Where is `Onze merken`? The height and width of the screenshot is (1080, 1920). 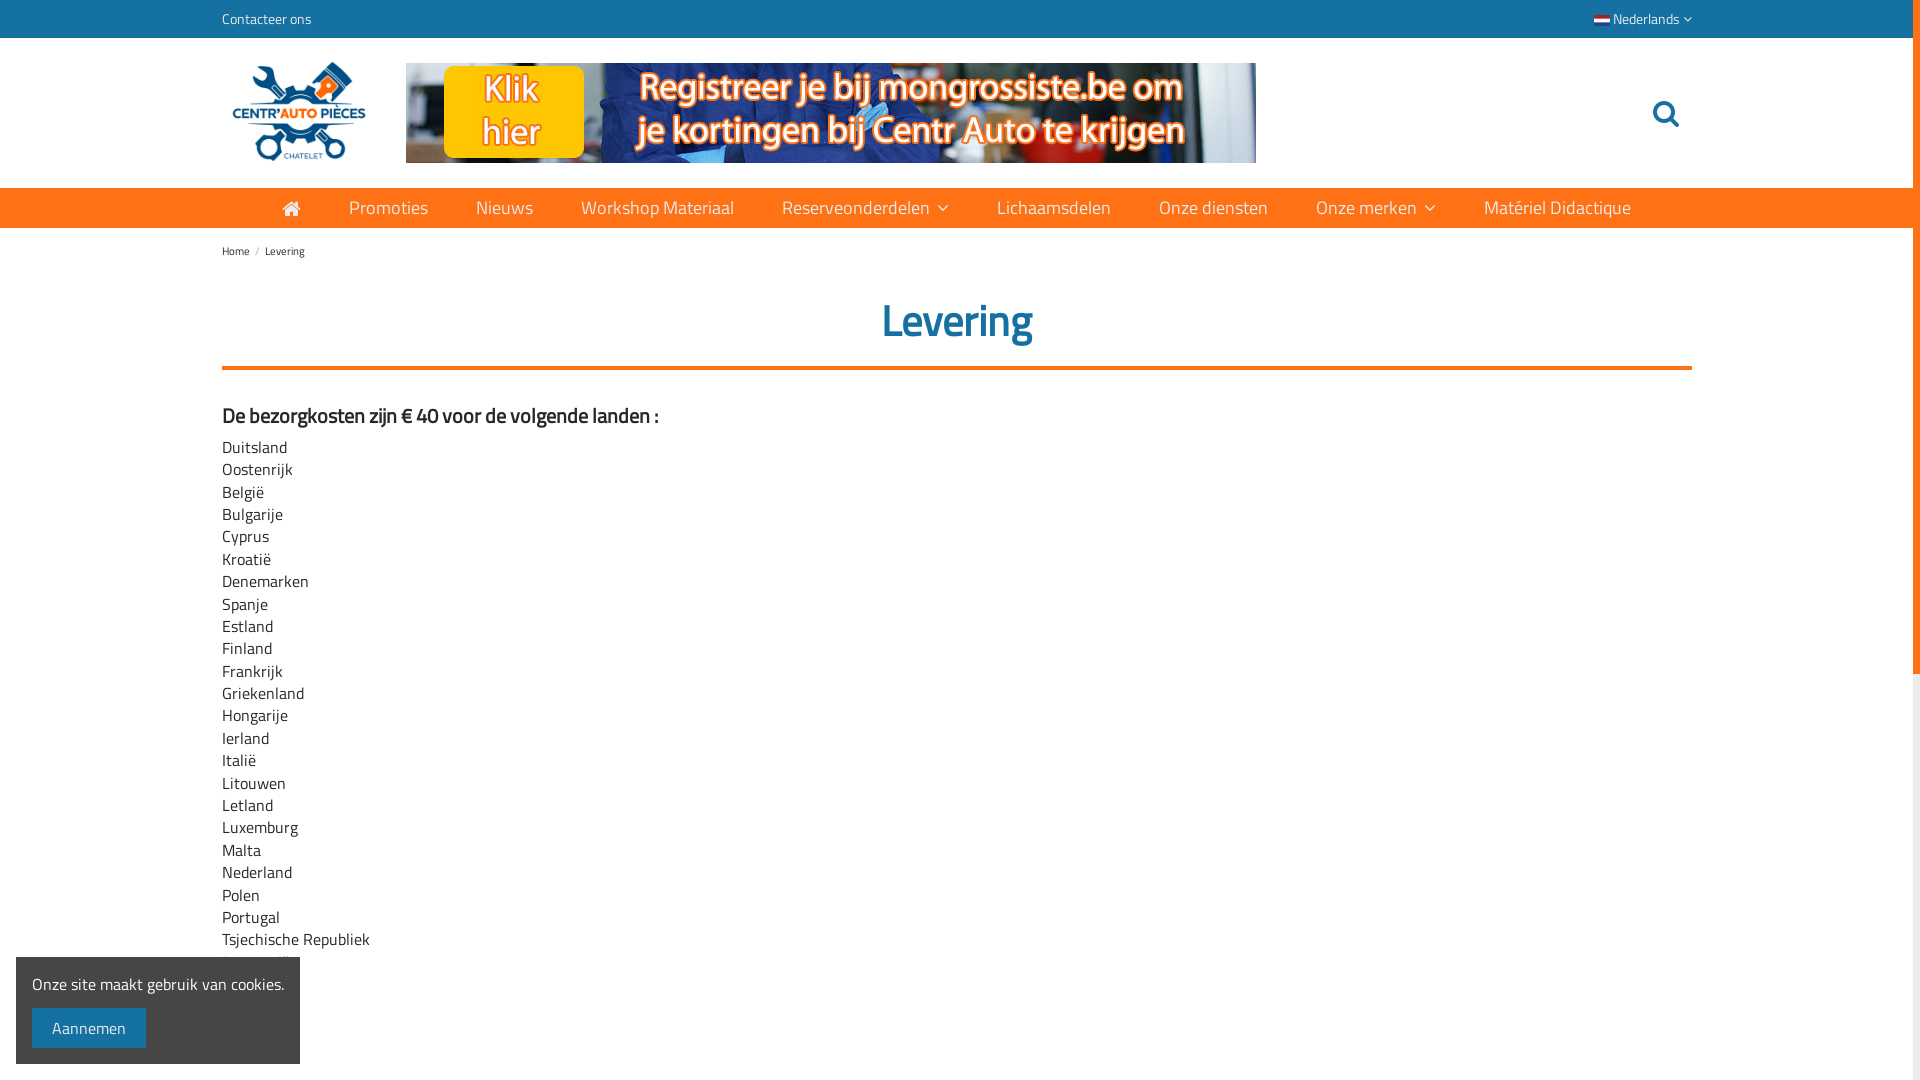 Onze merken is located at coordinates (1376, 208).